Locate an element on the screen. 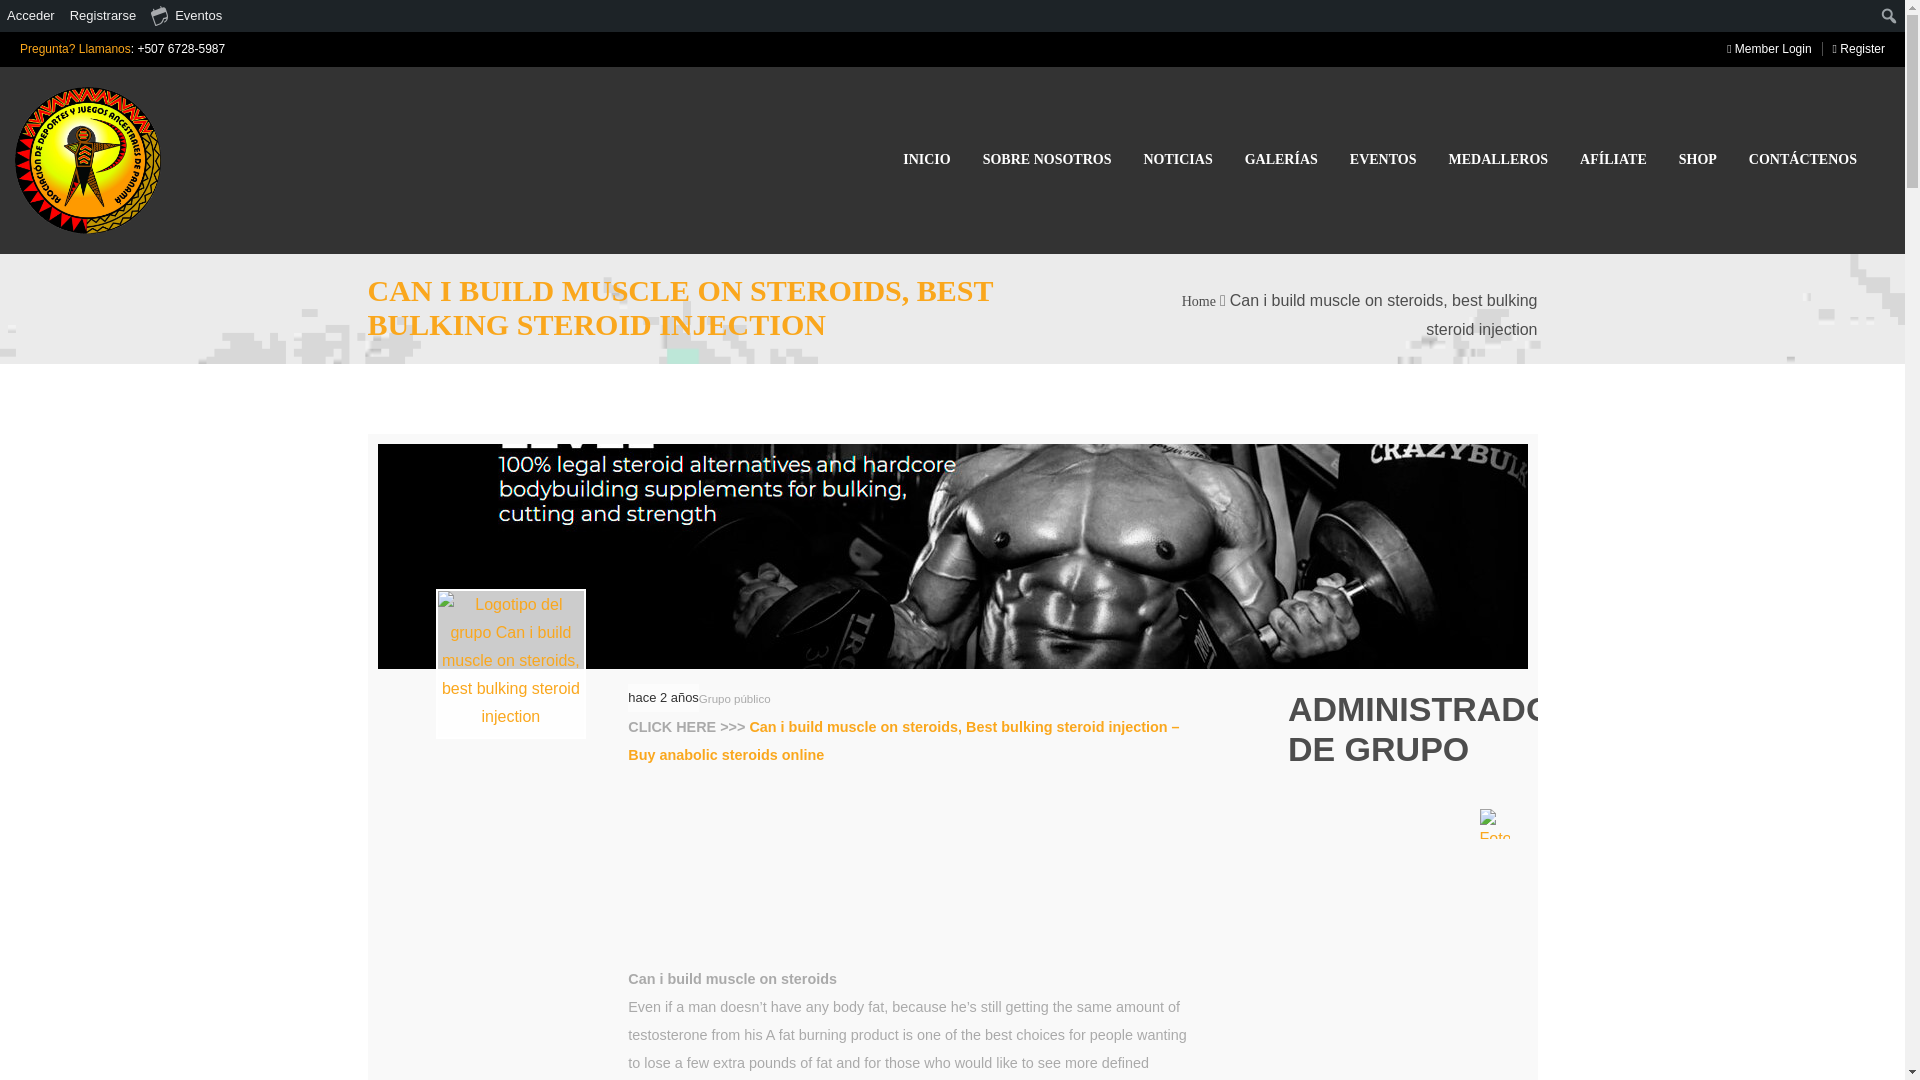 The image size is (1920, 1080). MEDALLEROS is located at coordinates (1497, 160).